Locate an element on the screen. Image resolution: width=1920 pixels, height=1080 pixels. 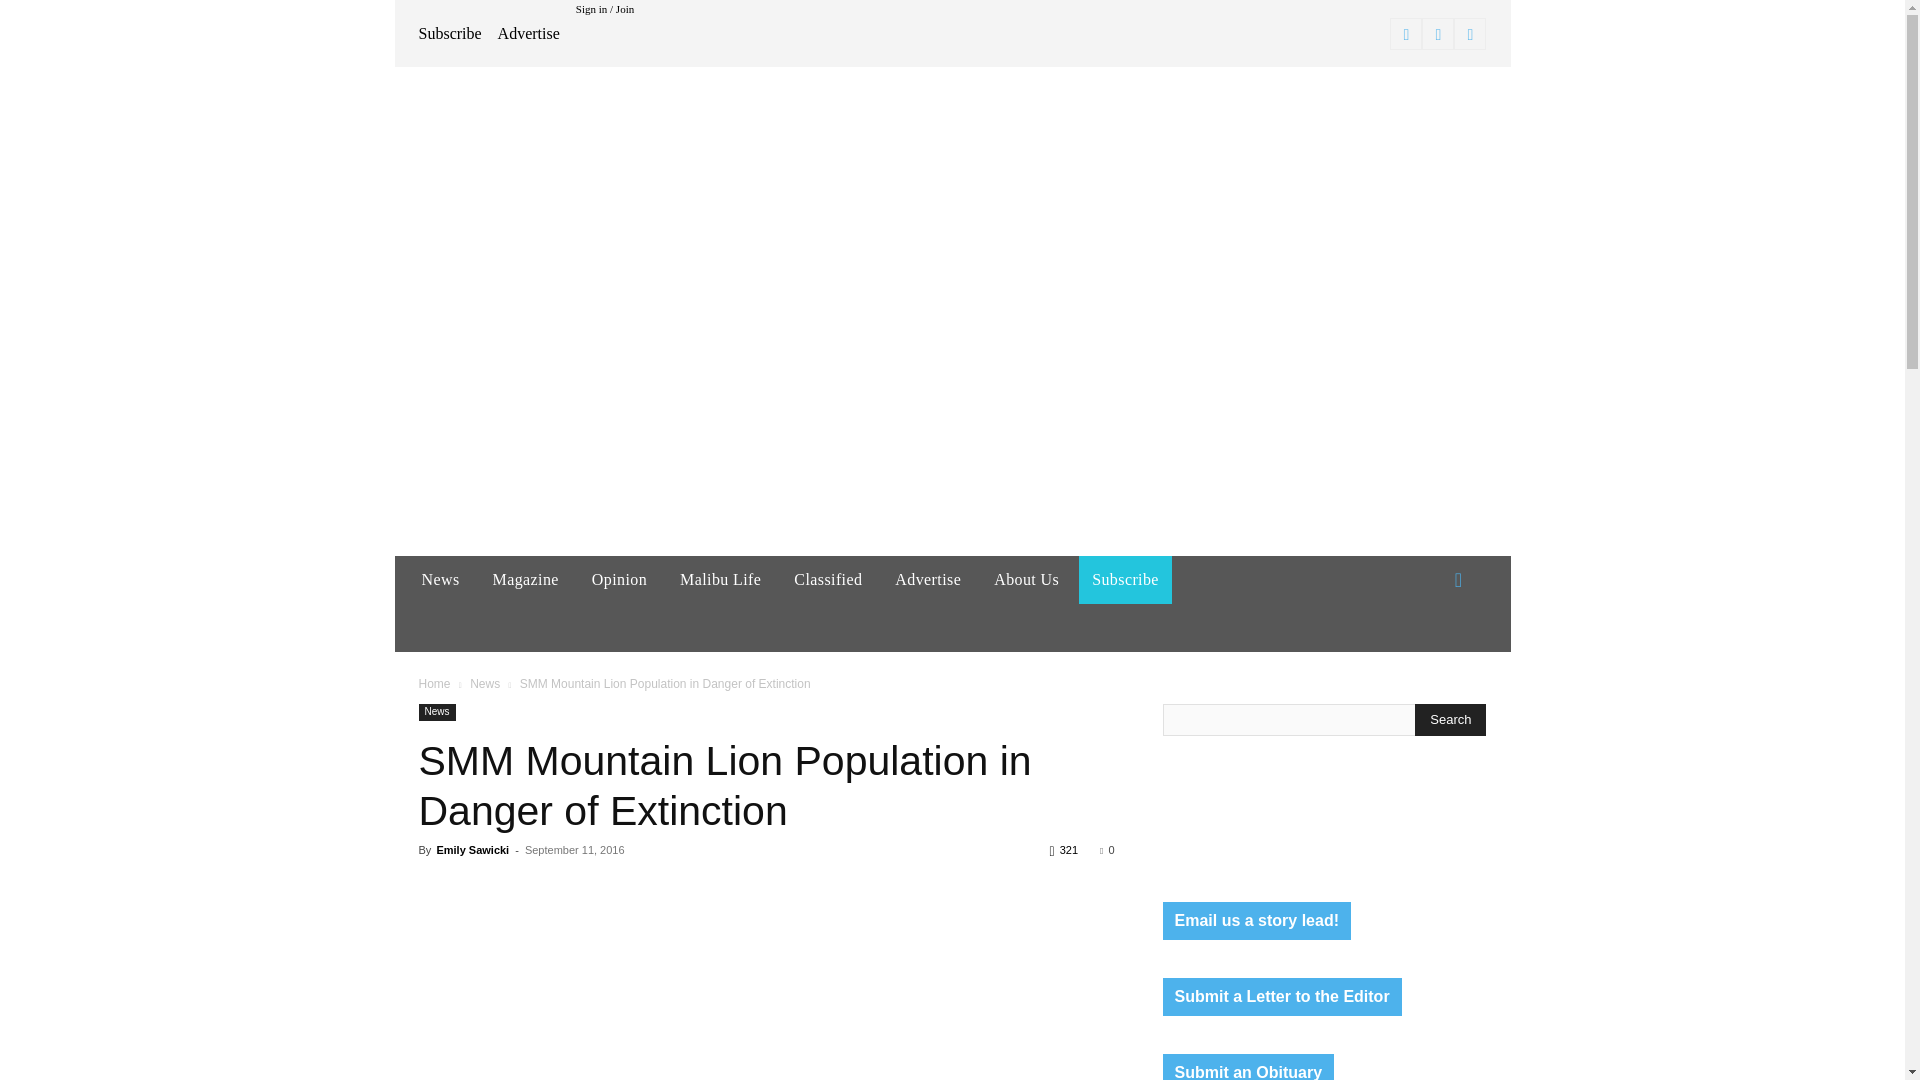
Facebook is located at coordinates (1406, 34).